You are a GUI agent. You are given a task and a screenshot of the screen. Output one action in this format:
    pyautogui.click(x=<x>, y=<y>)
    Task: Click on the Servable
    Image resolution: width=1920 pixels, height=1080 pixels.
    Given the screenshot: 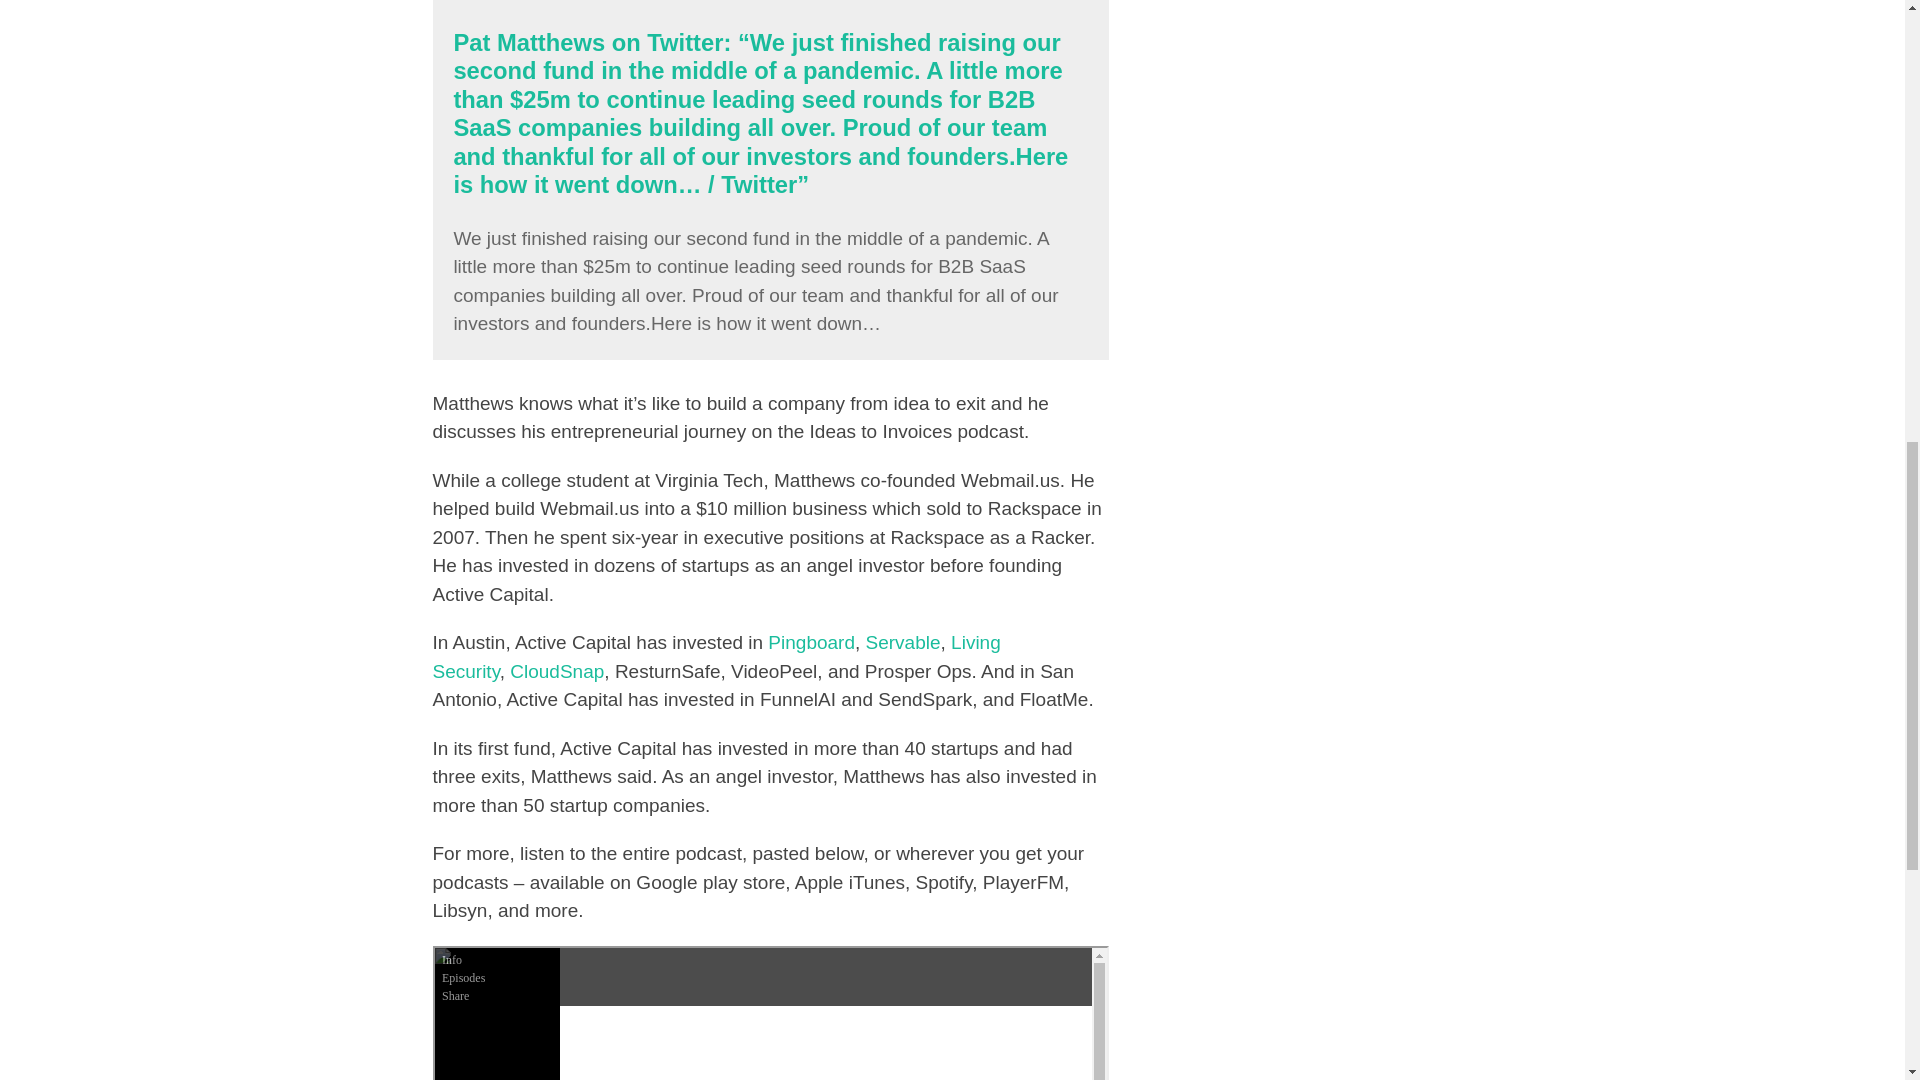 What is the action you would take?
    pyautogui.click(x=902, y=642)
    